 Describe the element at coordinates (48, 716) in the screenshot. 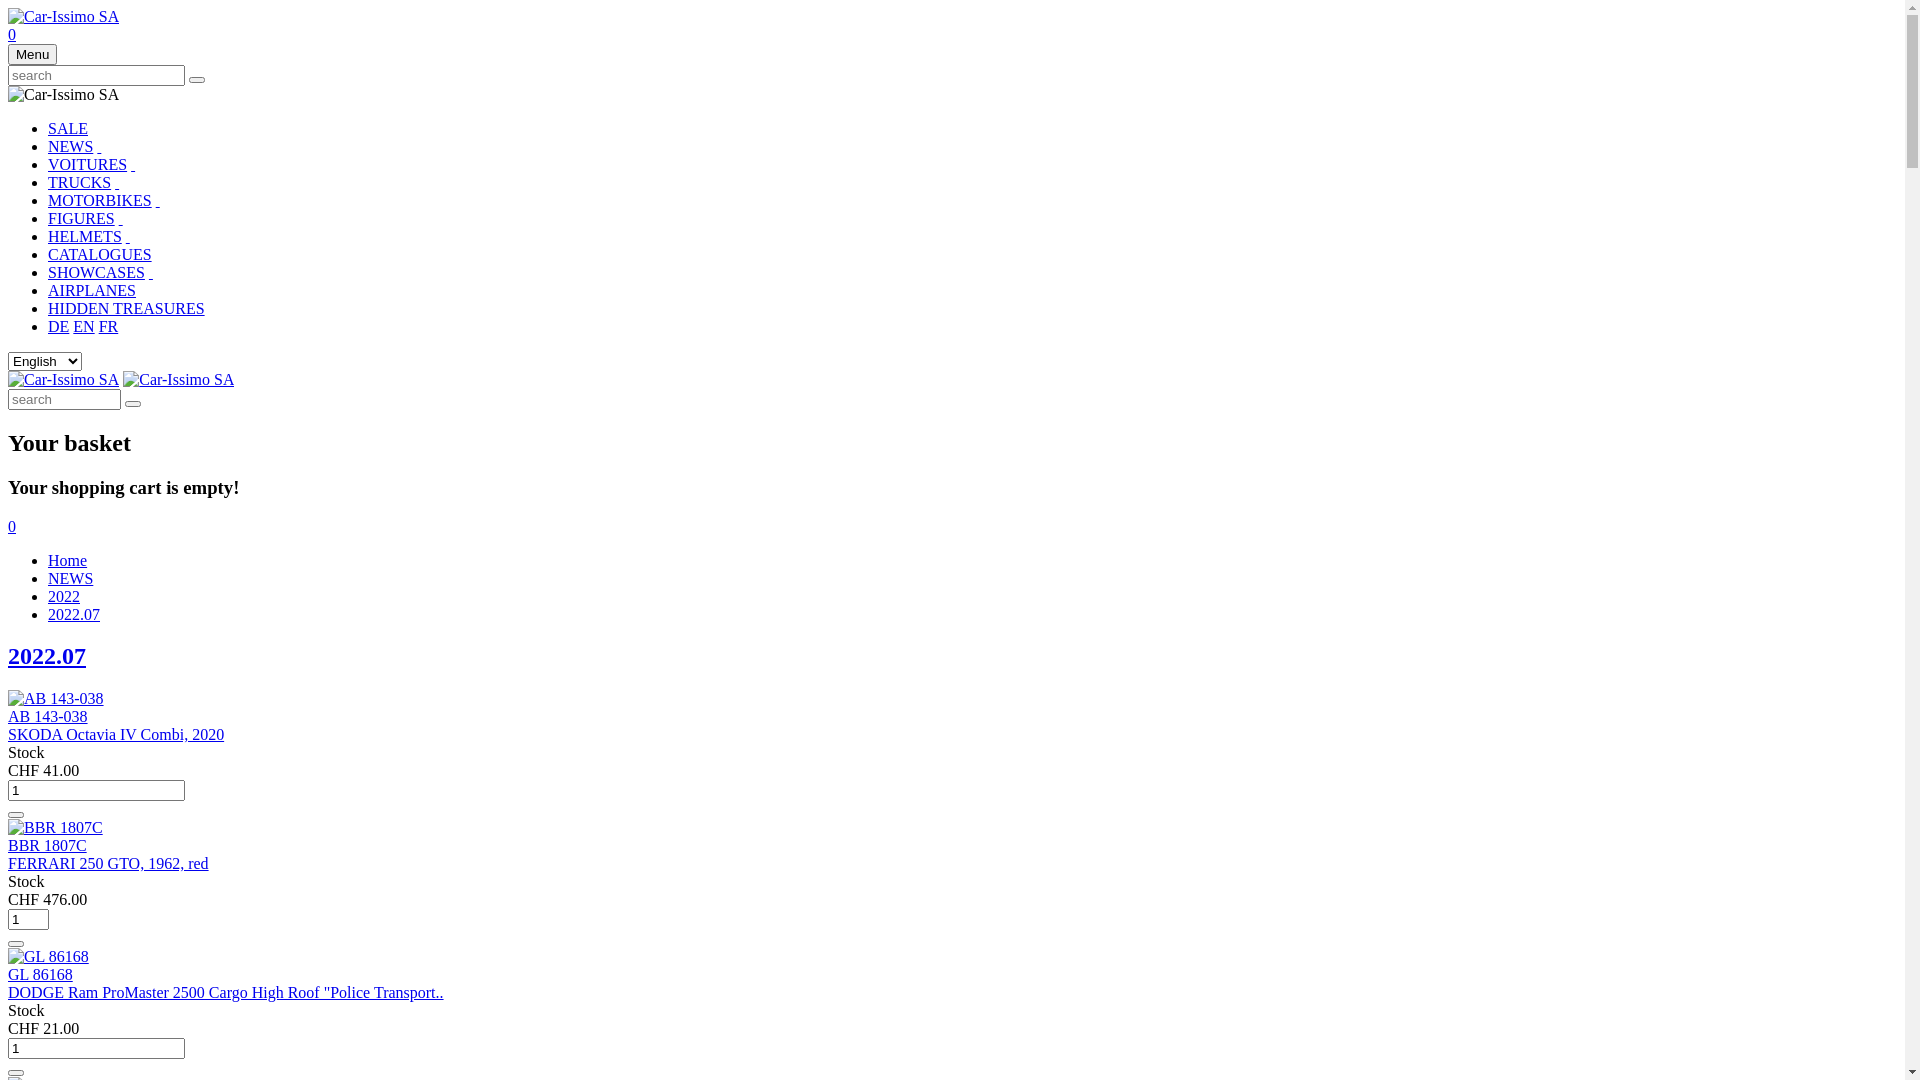

I see `AB 143-038` at that location.